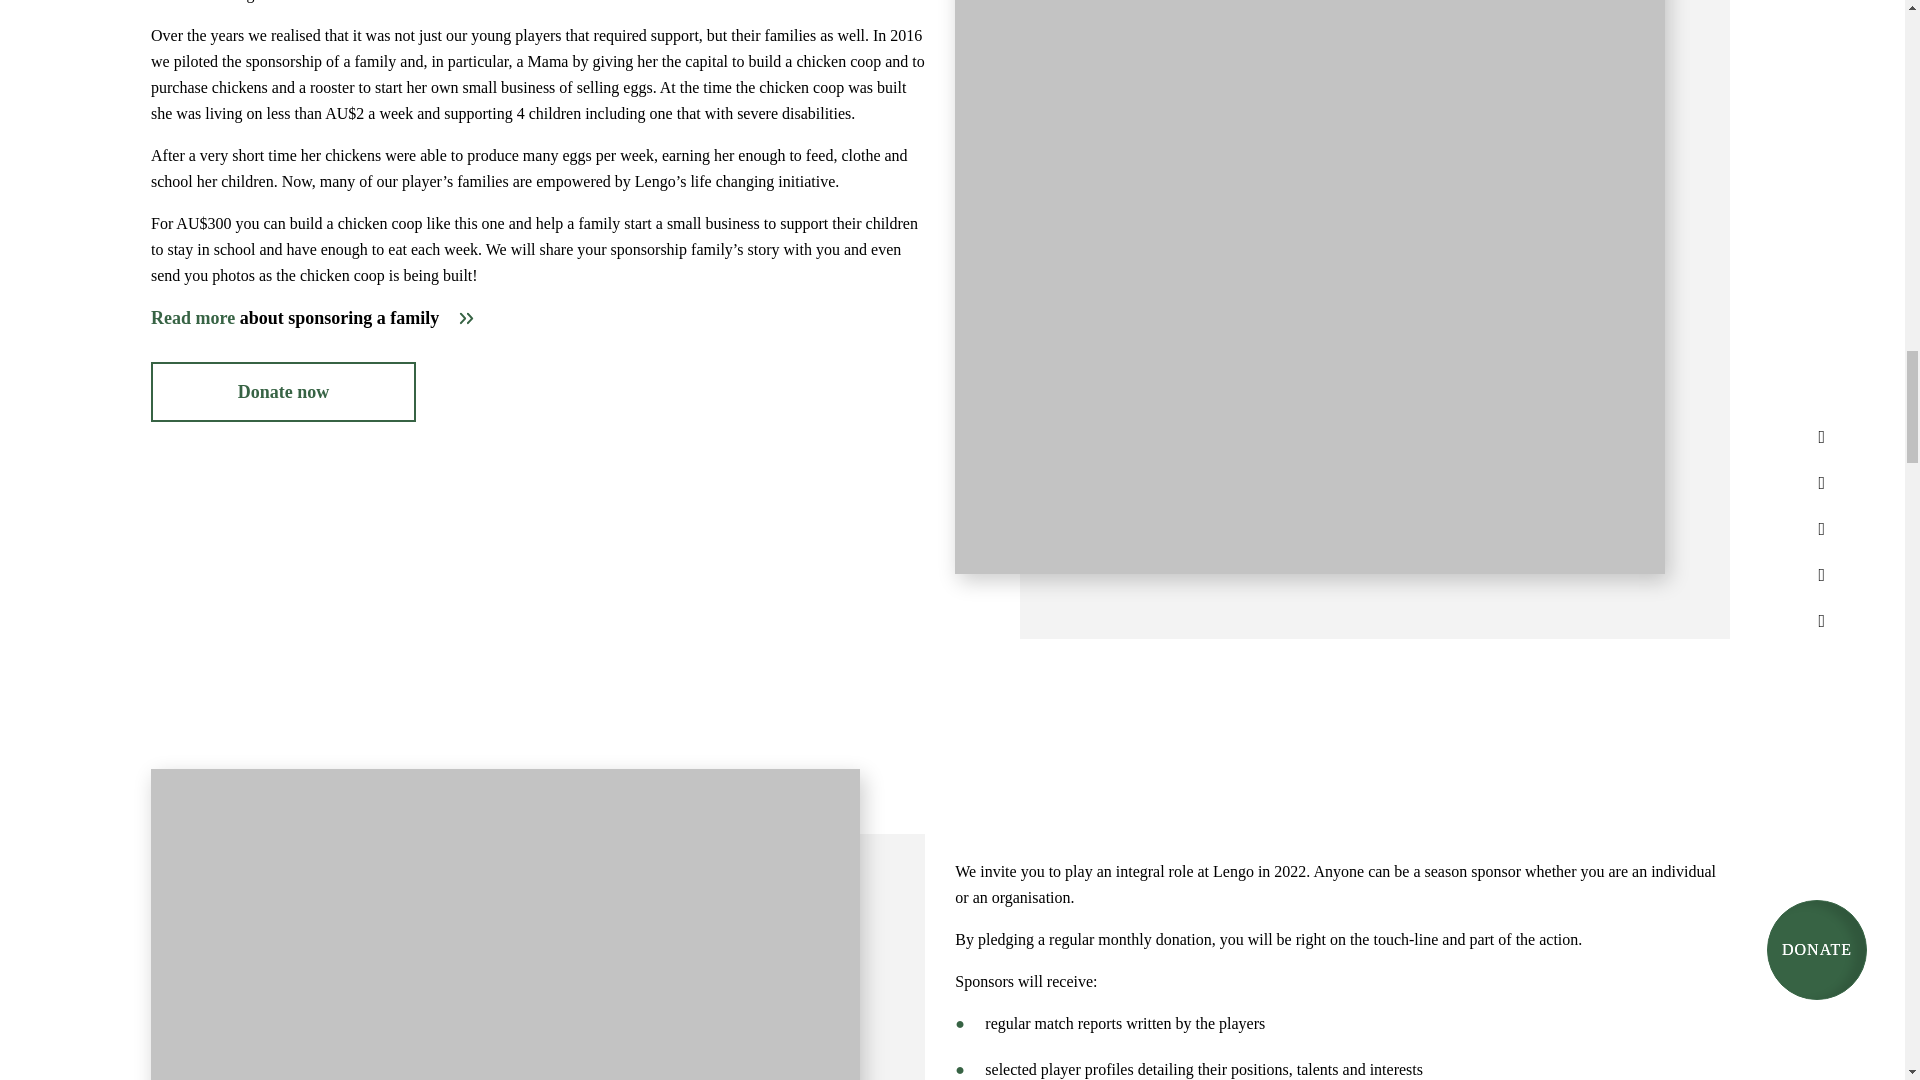 The width and height of the screenshot is (1920, 1080). I want to click on Donate now, so click(284, 392).